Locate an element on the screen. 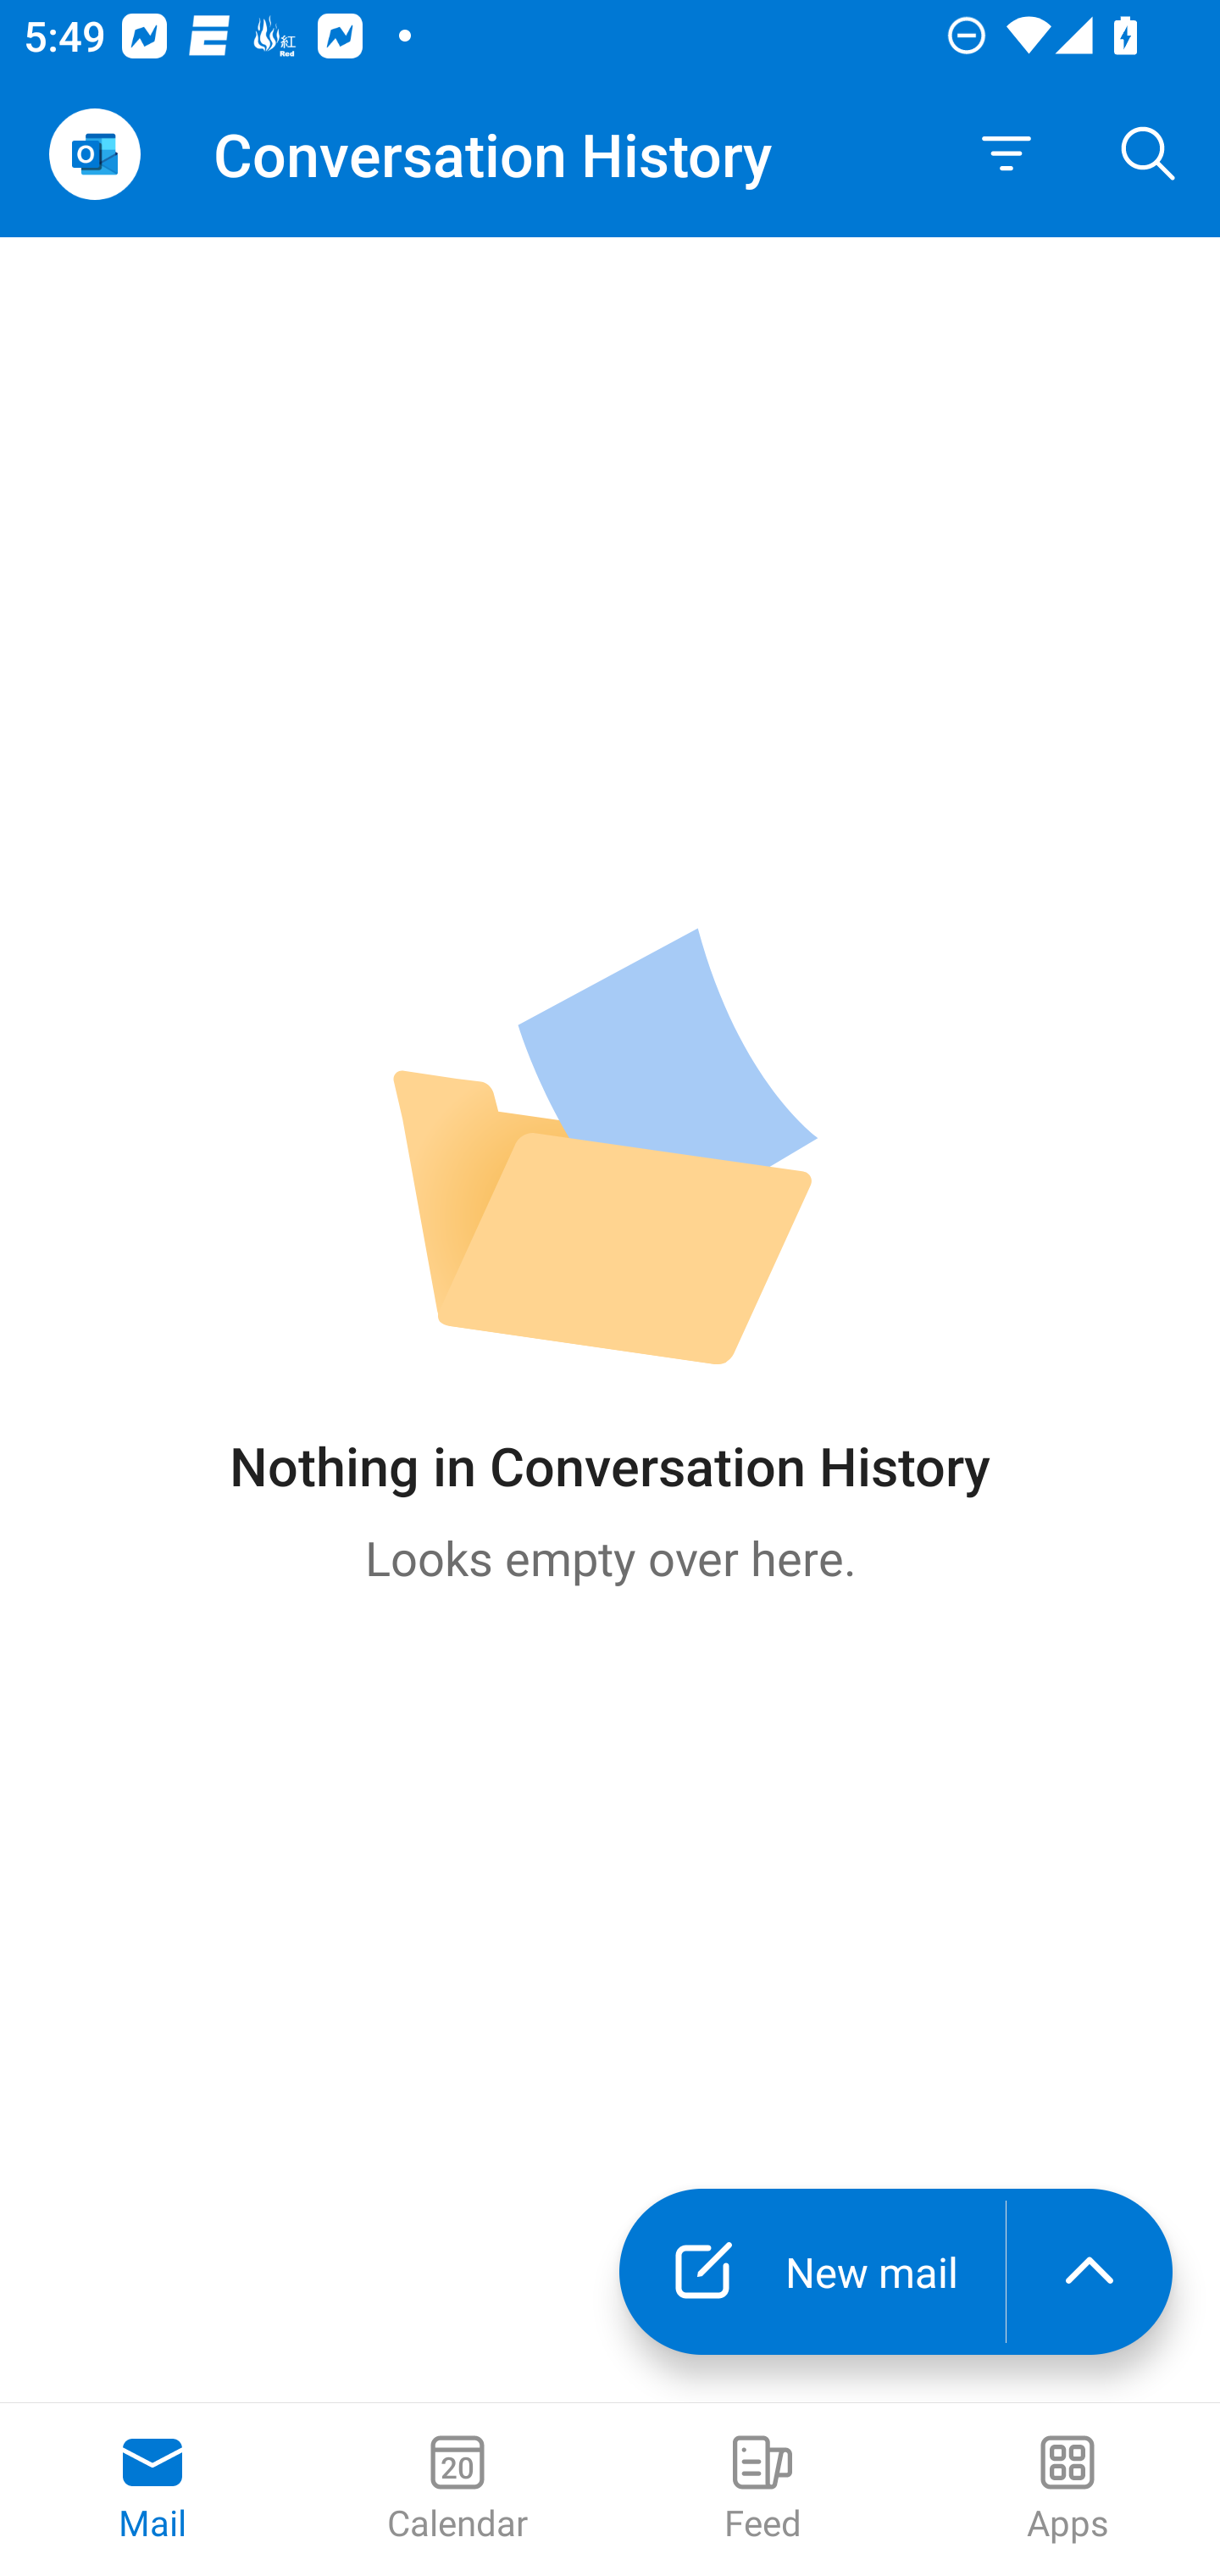 Image resolution: width=1220 pixels, height=2576 pixels. launch the extended action menu is located at coordinates (1090, 2272).